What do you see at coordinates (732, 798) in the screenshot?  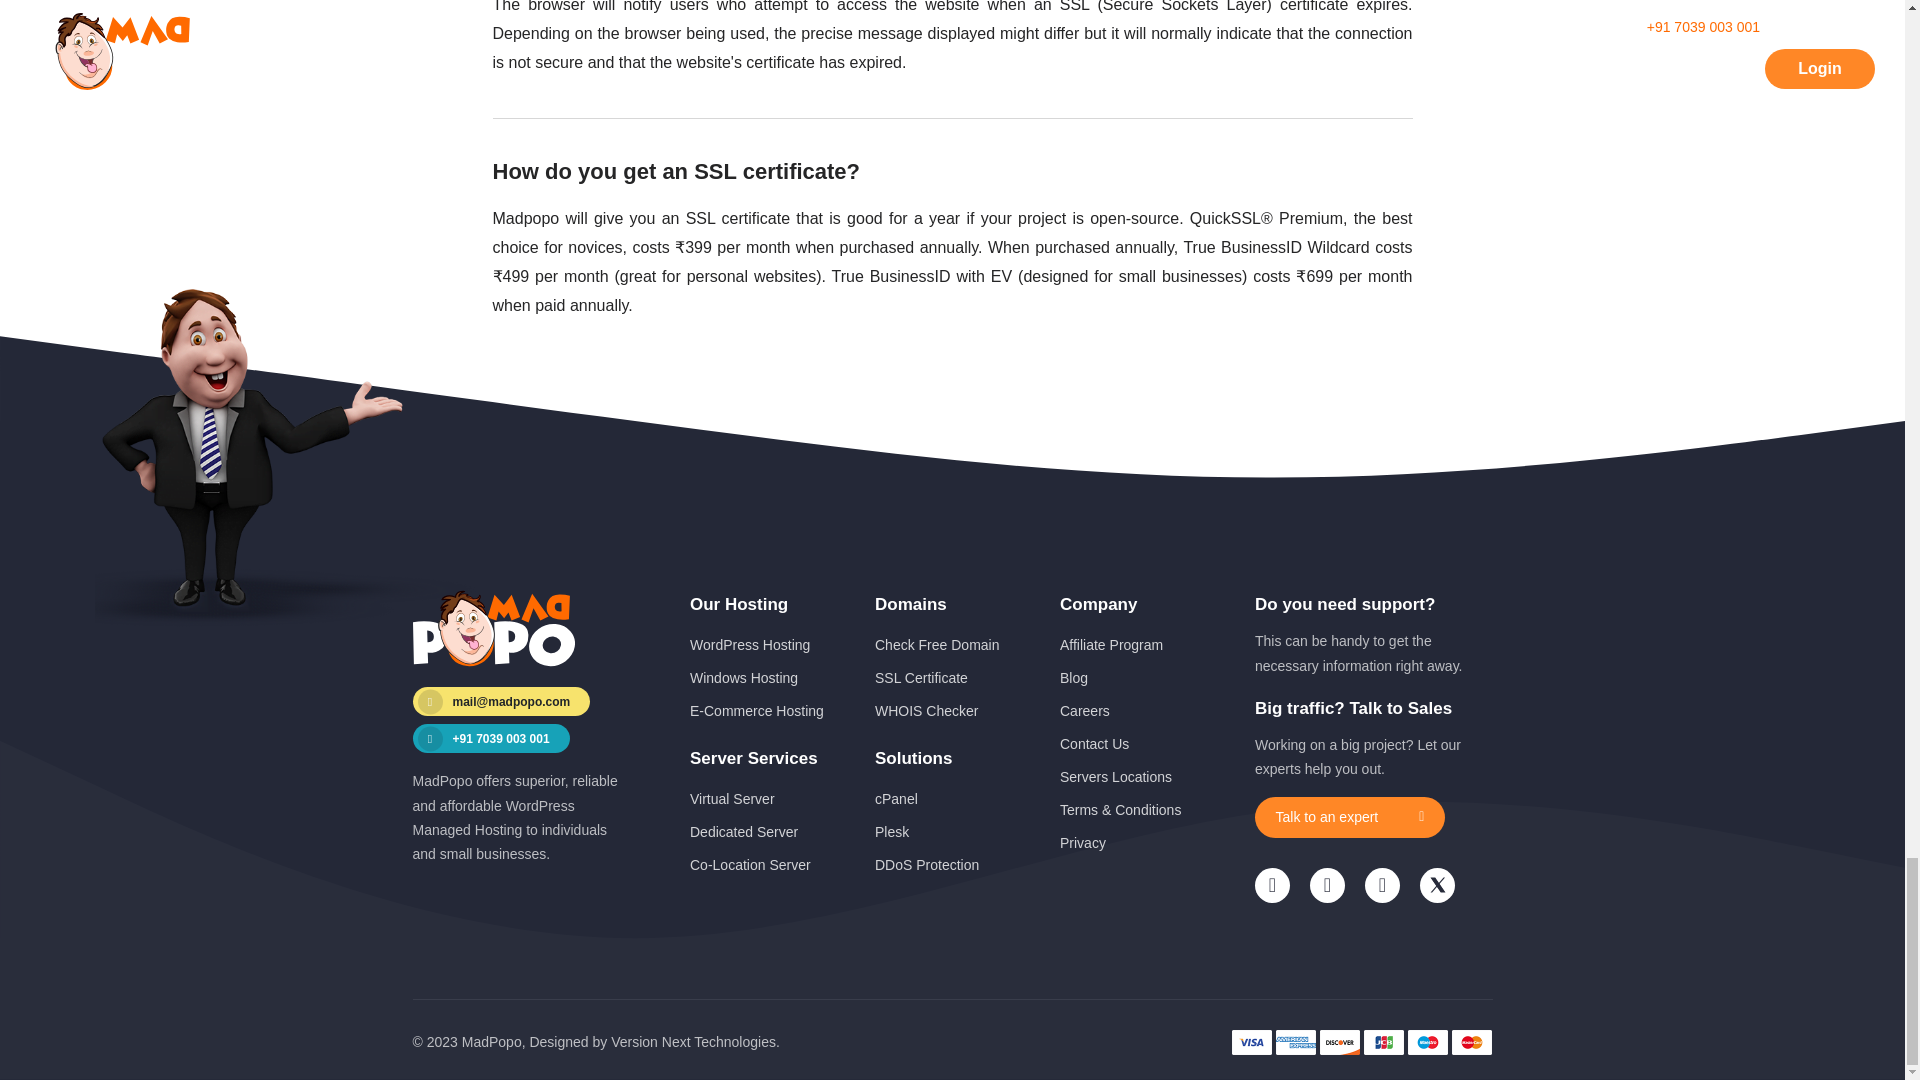 I see `Virtual Server` at bounding box center [732, 798].